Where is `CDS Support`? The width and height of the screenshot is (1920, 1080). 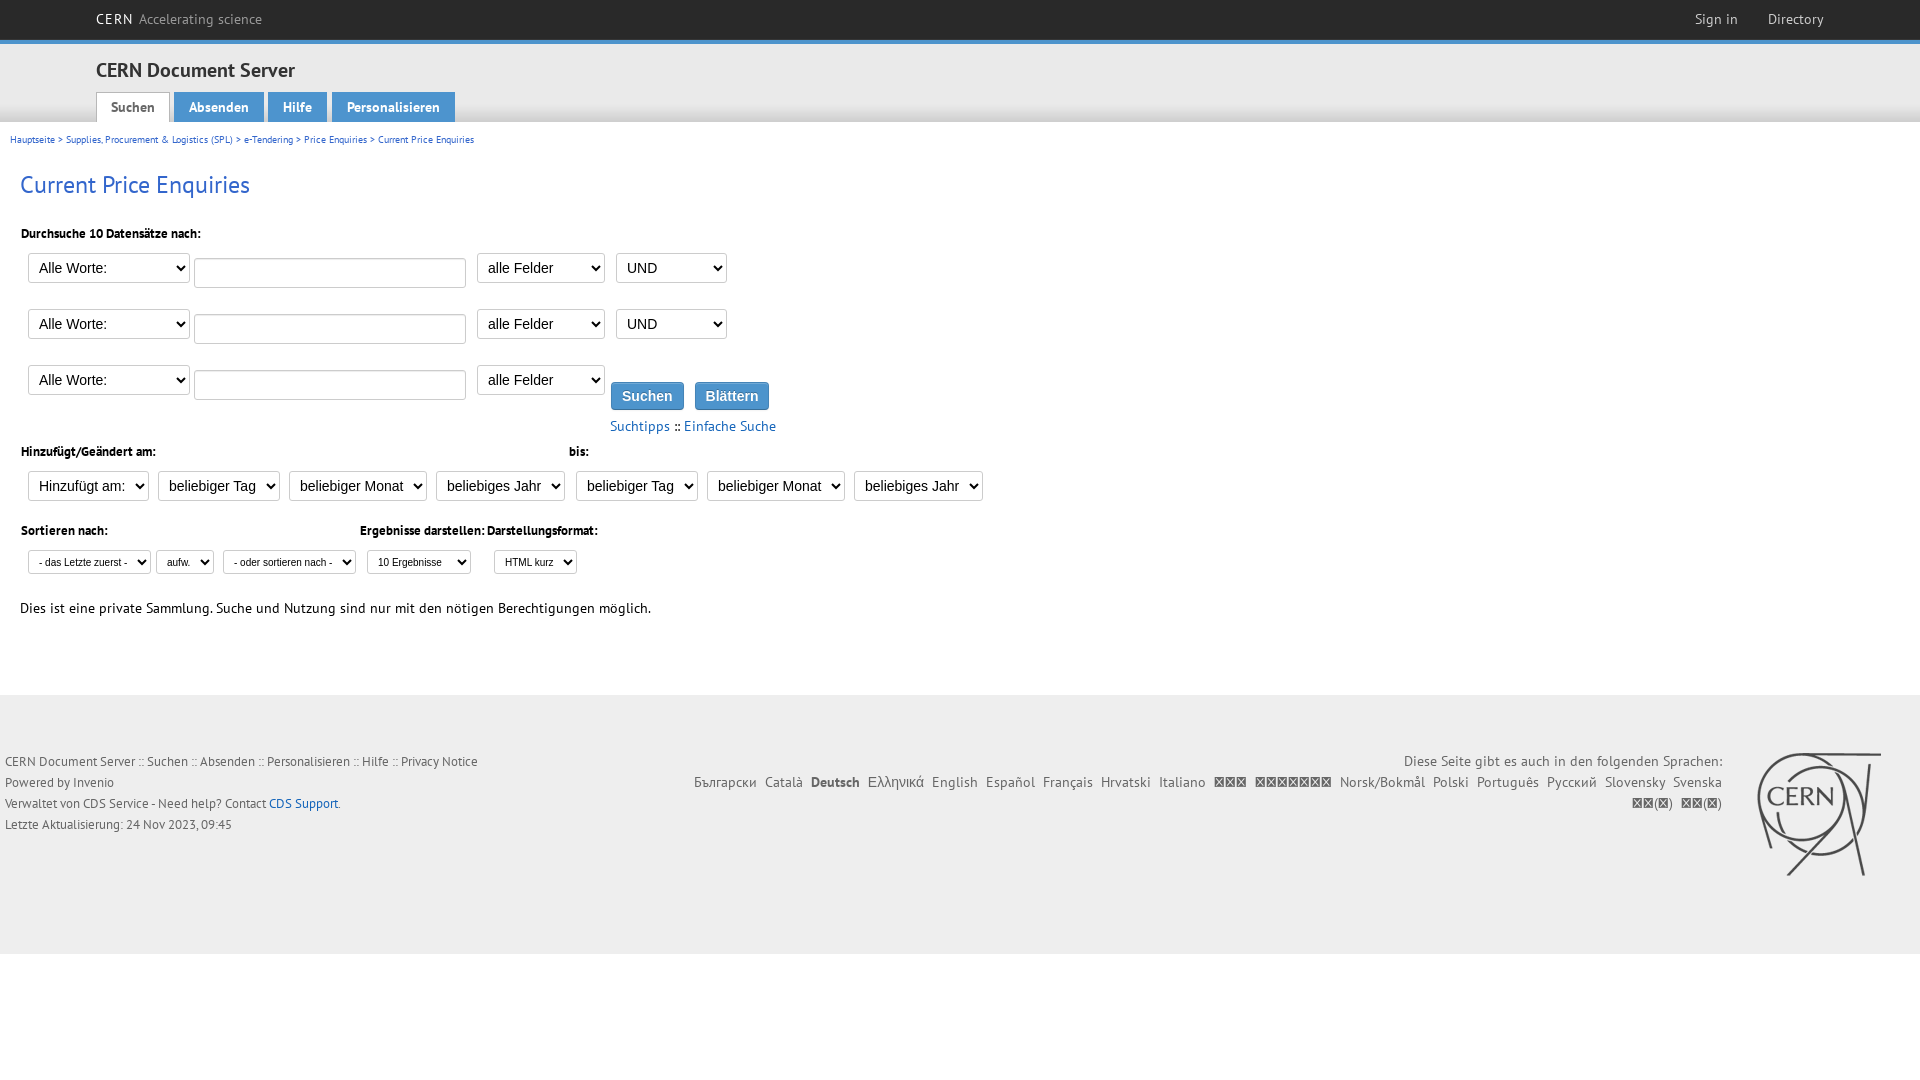 CDS Support is located at coordinates (304, 804).